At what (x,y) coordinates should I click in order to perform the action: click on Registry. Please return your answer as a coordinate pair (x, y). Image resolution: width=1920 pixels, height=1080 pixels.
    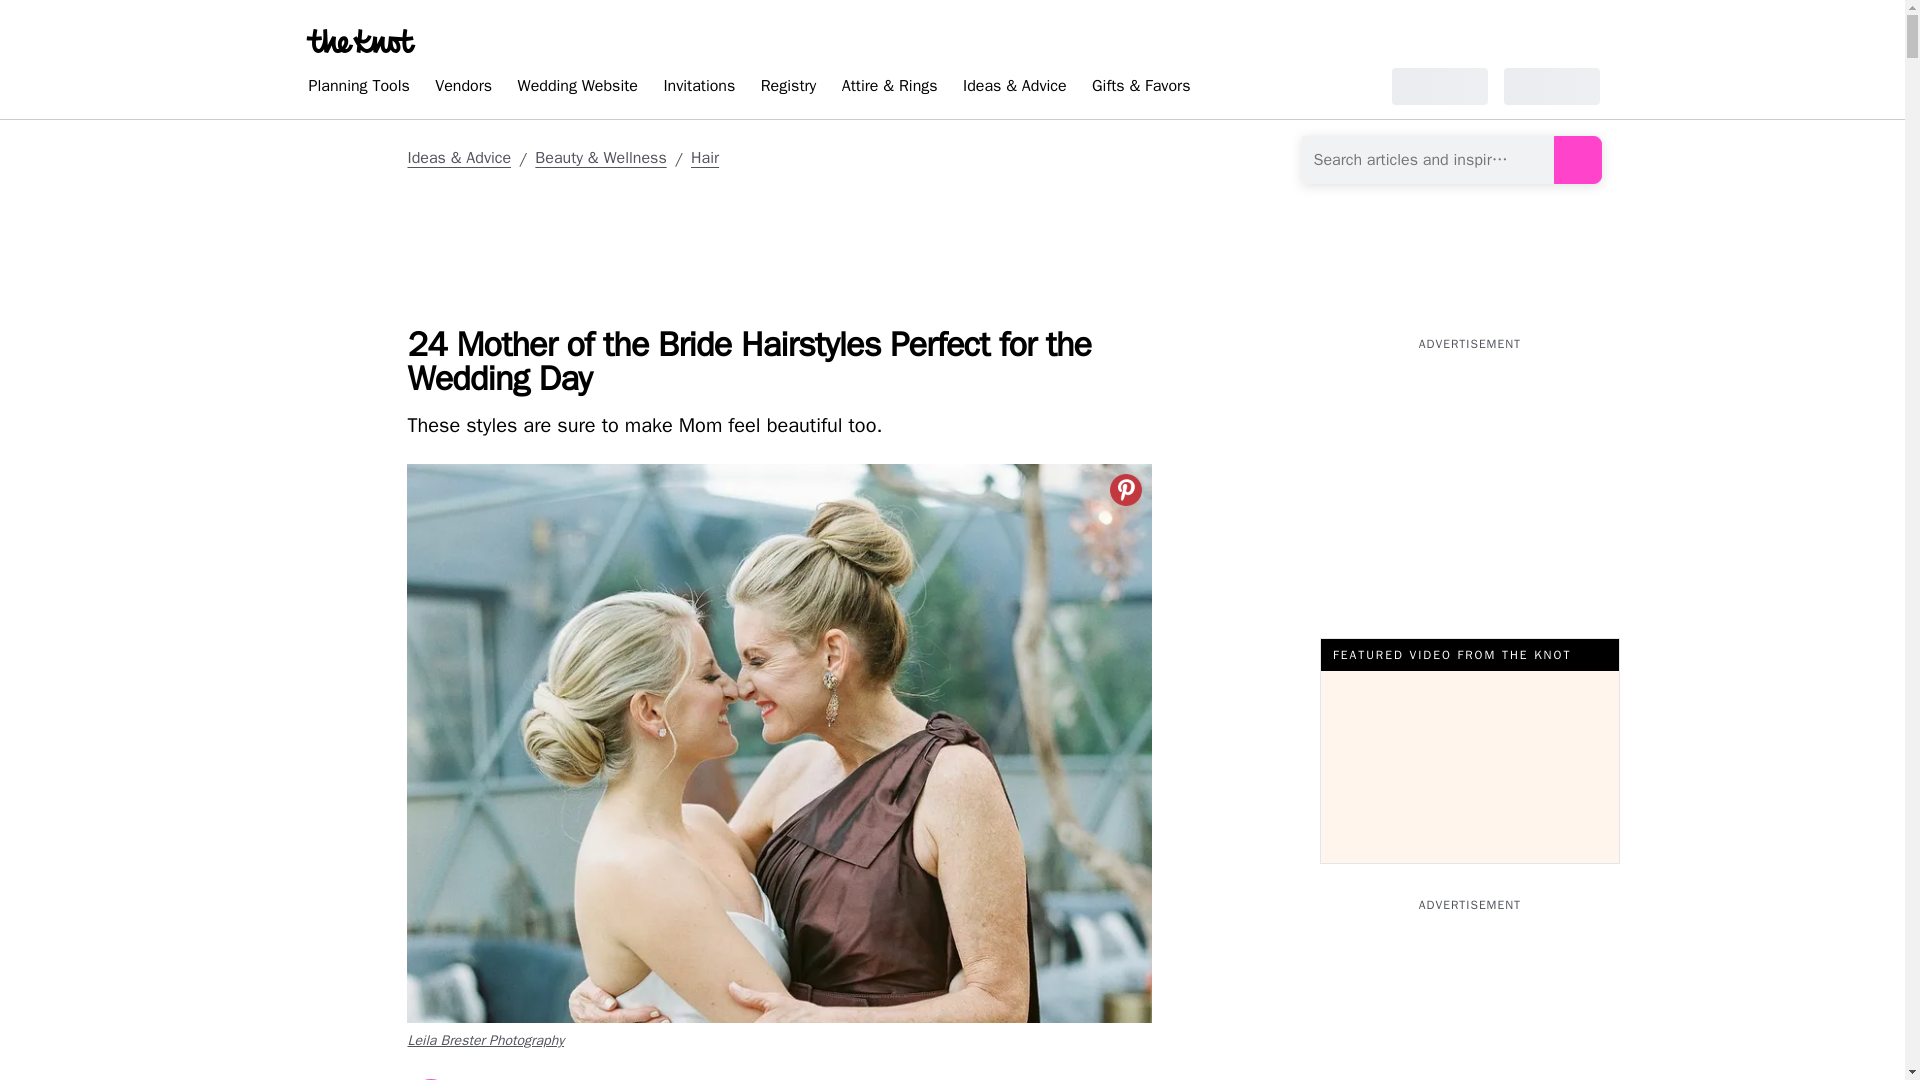
    Looking at the image, I should click on (788, 89).